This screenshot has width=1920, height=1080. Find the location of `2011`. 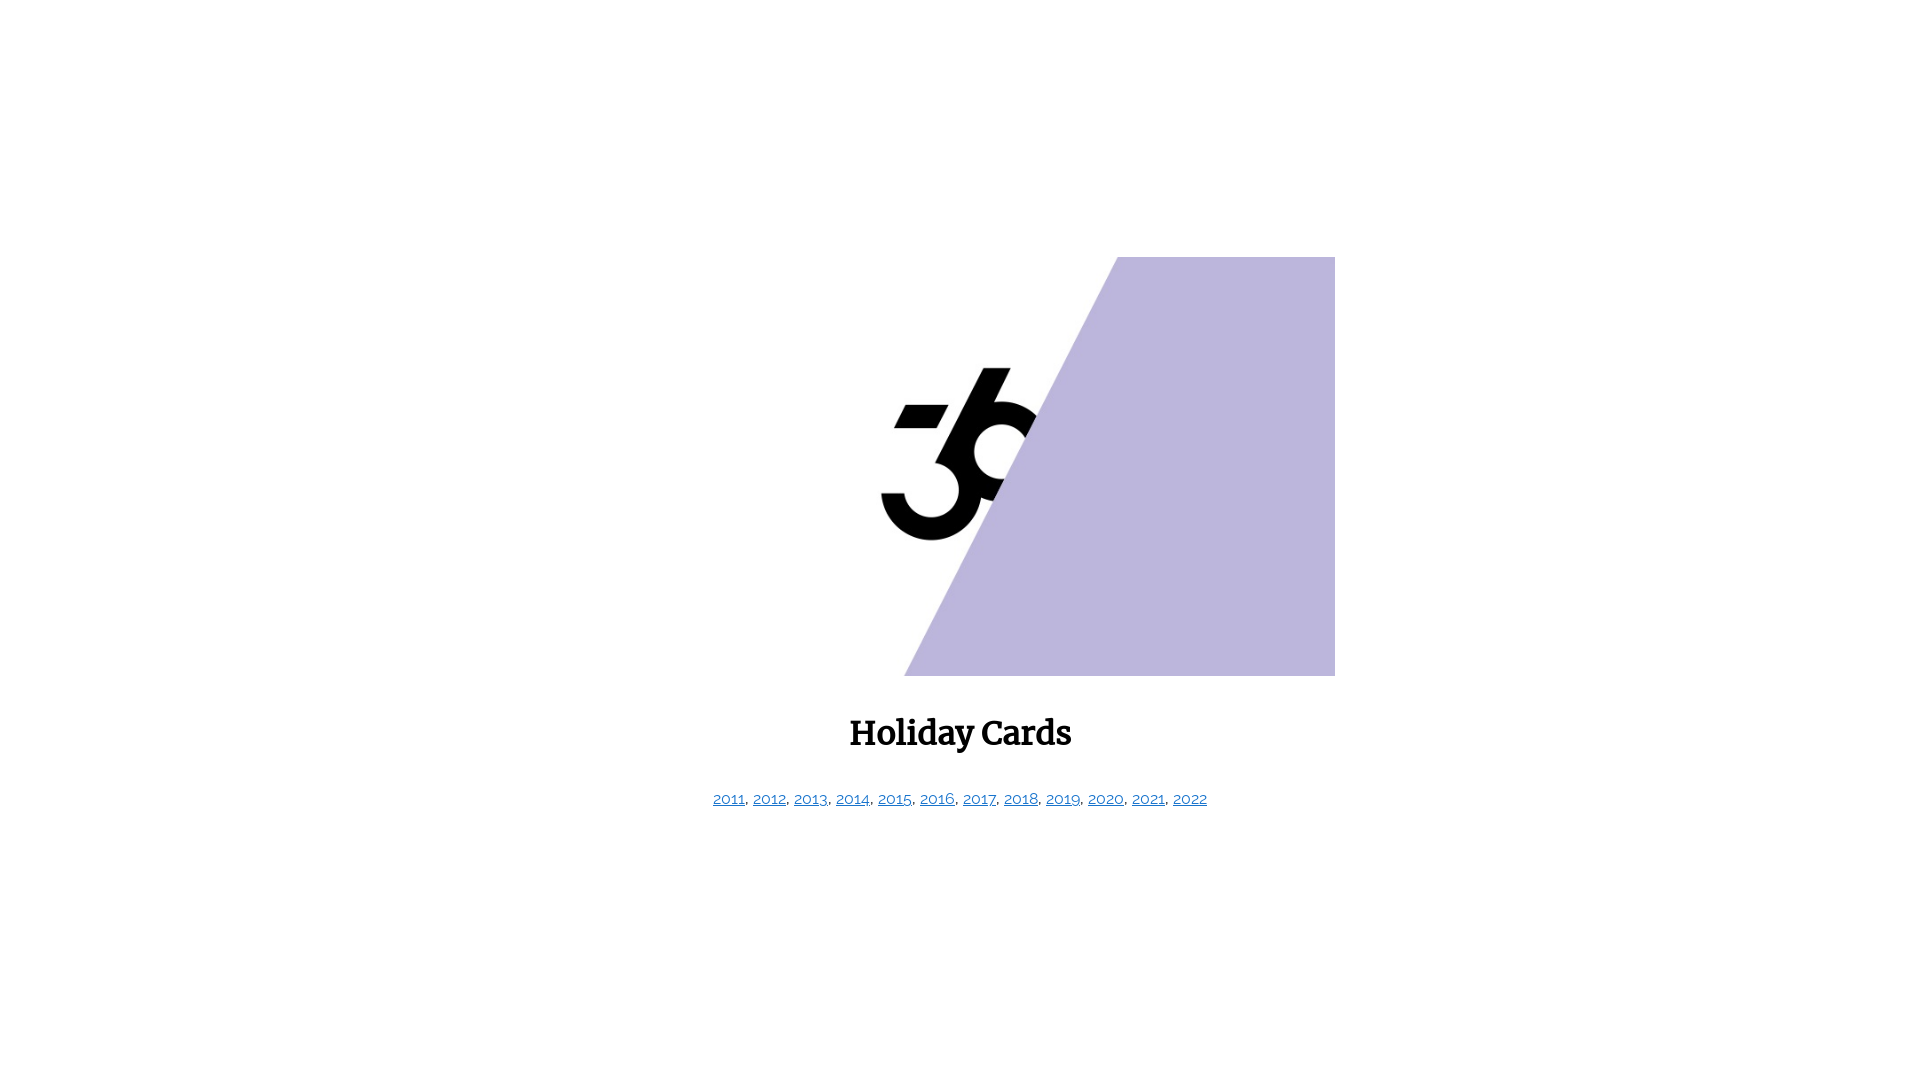

2011 is located at coordinates (729, 798).